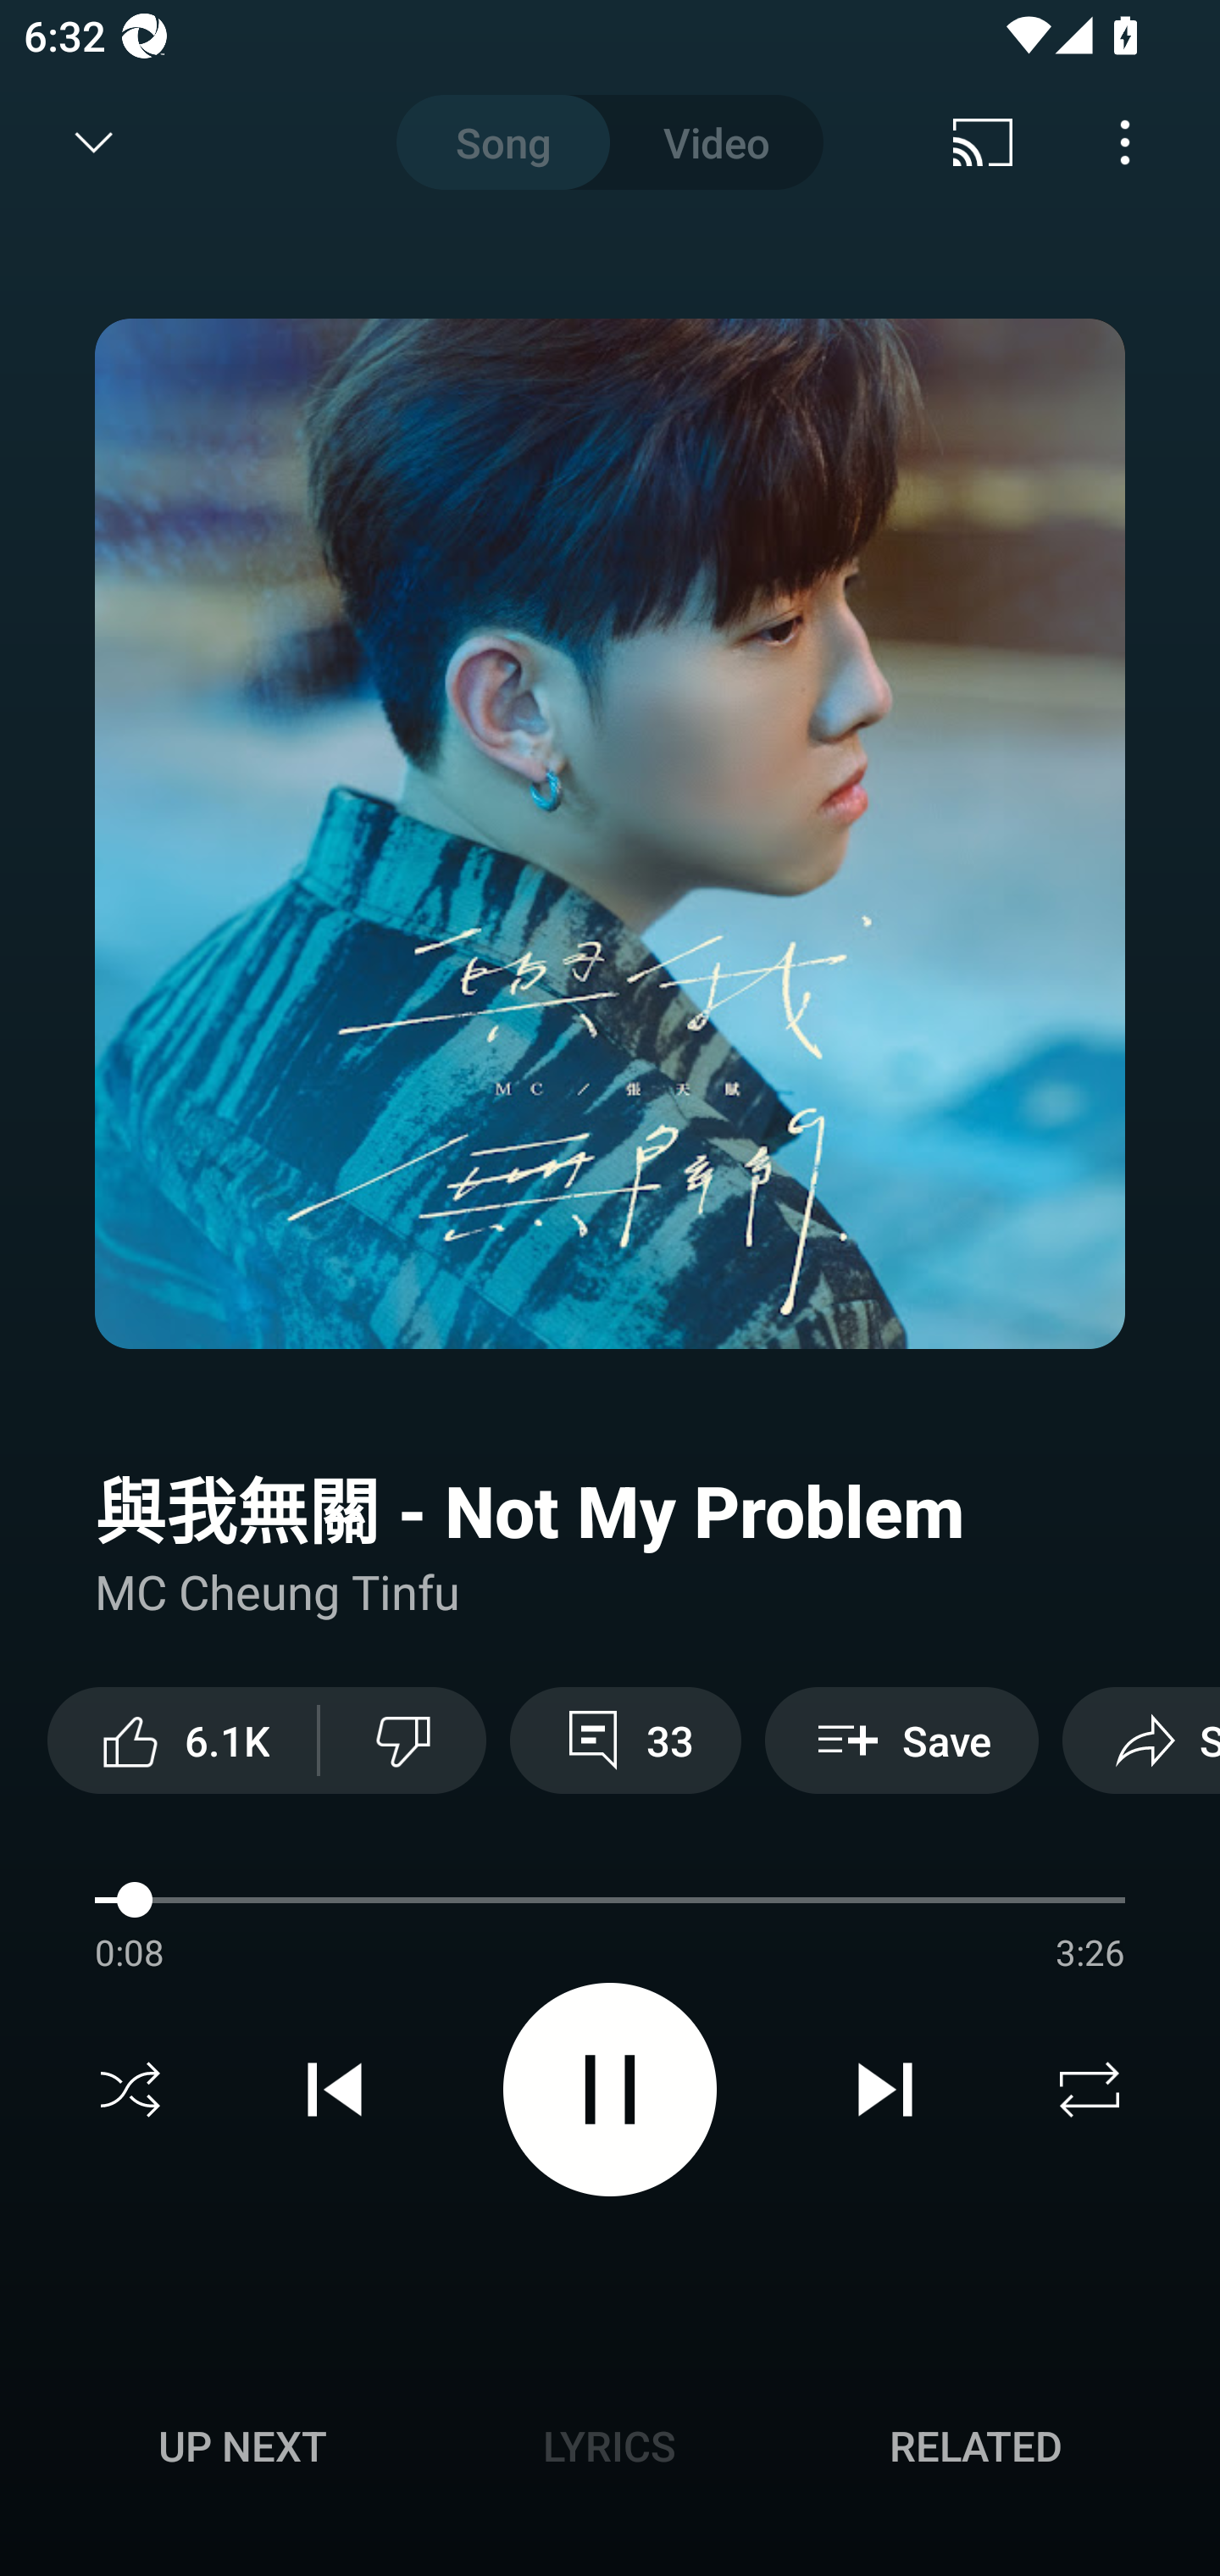 The image size is (1220, 2576). Describe the element at coordinates (983, 142) in the screenshot. I see `Cast. Disconnected` at that location.